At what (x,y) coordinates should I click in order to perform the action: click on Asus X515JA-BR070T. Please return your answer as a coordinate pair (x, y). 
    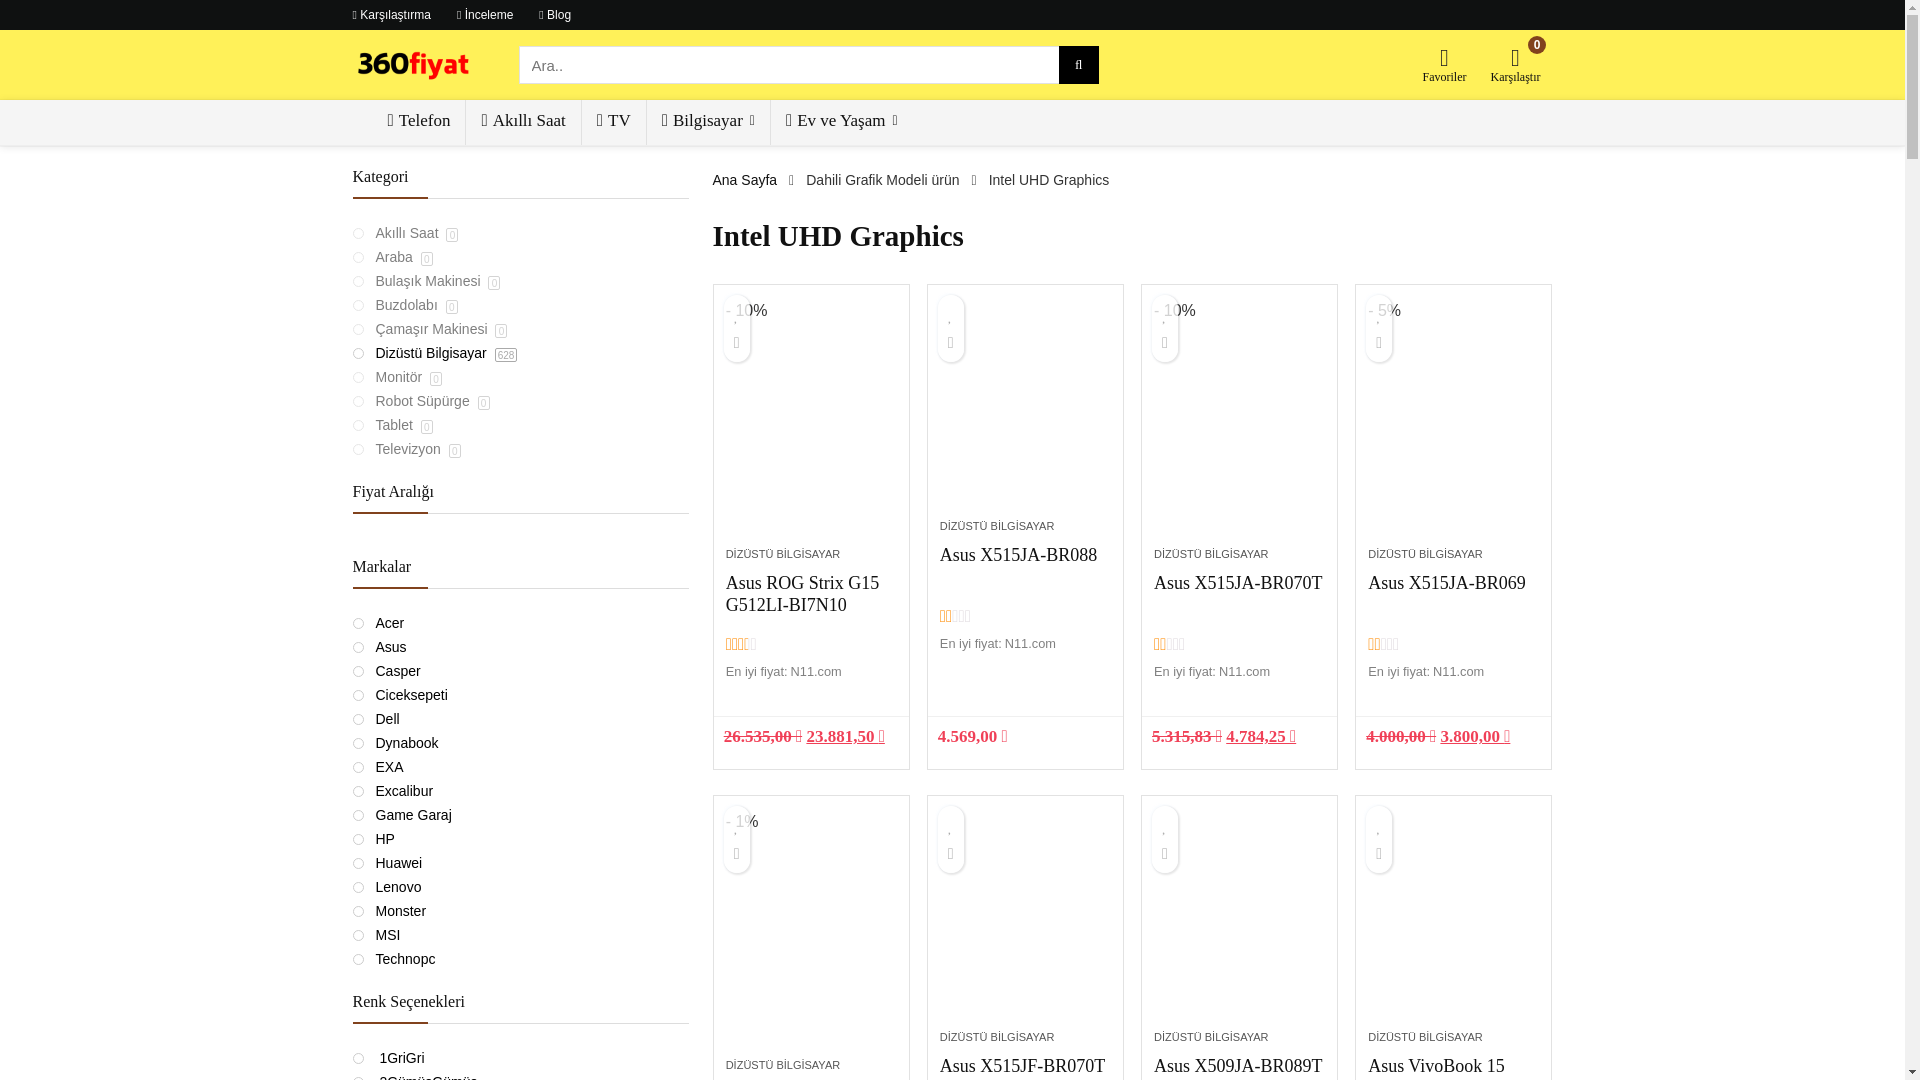
    Looking at the image, I should click on (1240, 440).